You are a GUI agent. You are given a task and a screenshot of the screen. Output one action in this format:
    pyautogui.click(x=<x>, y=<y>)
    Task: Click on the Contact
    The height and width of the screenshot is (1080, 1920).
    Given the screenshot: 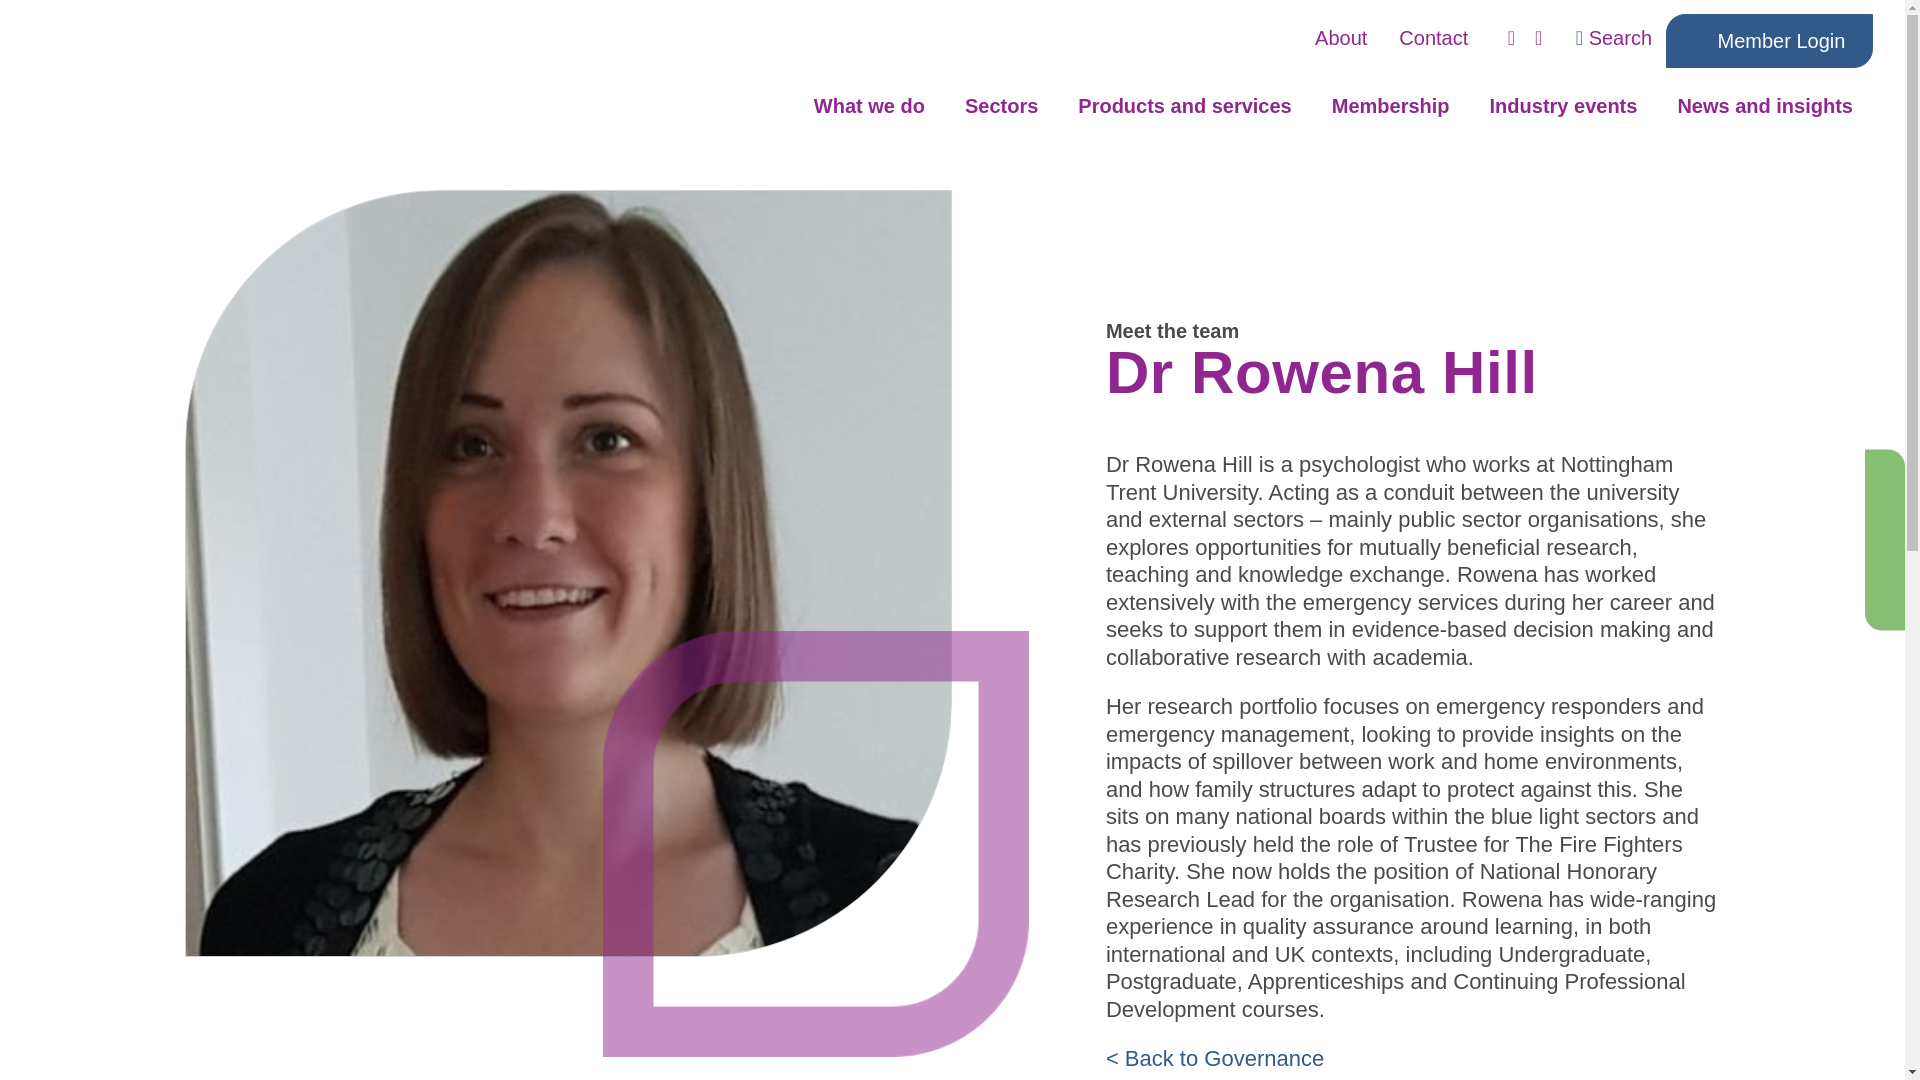 What is the action you would take?
    pyautogui.click(x=1433, y=38)
    